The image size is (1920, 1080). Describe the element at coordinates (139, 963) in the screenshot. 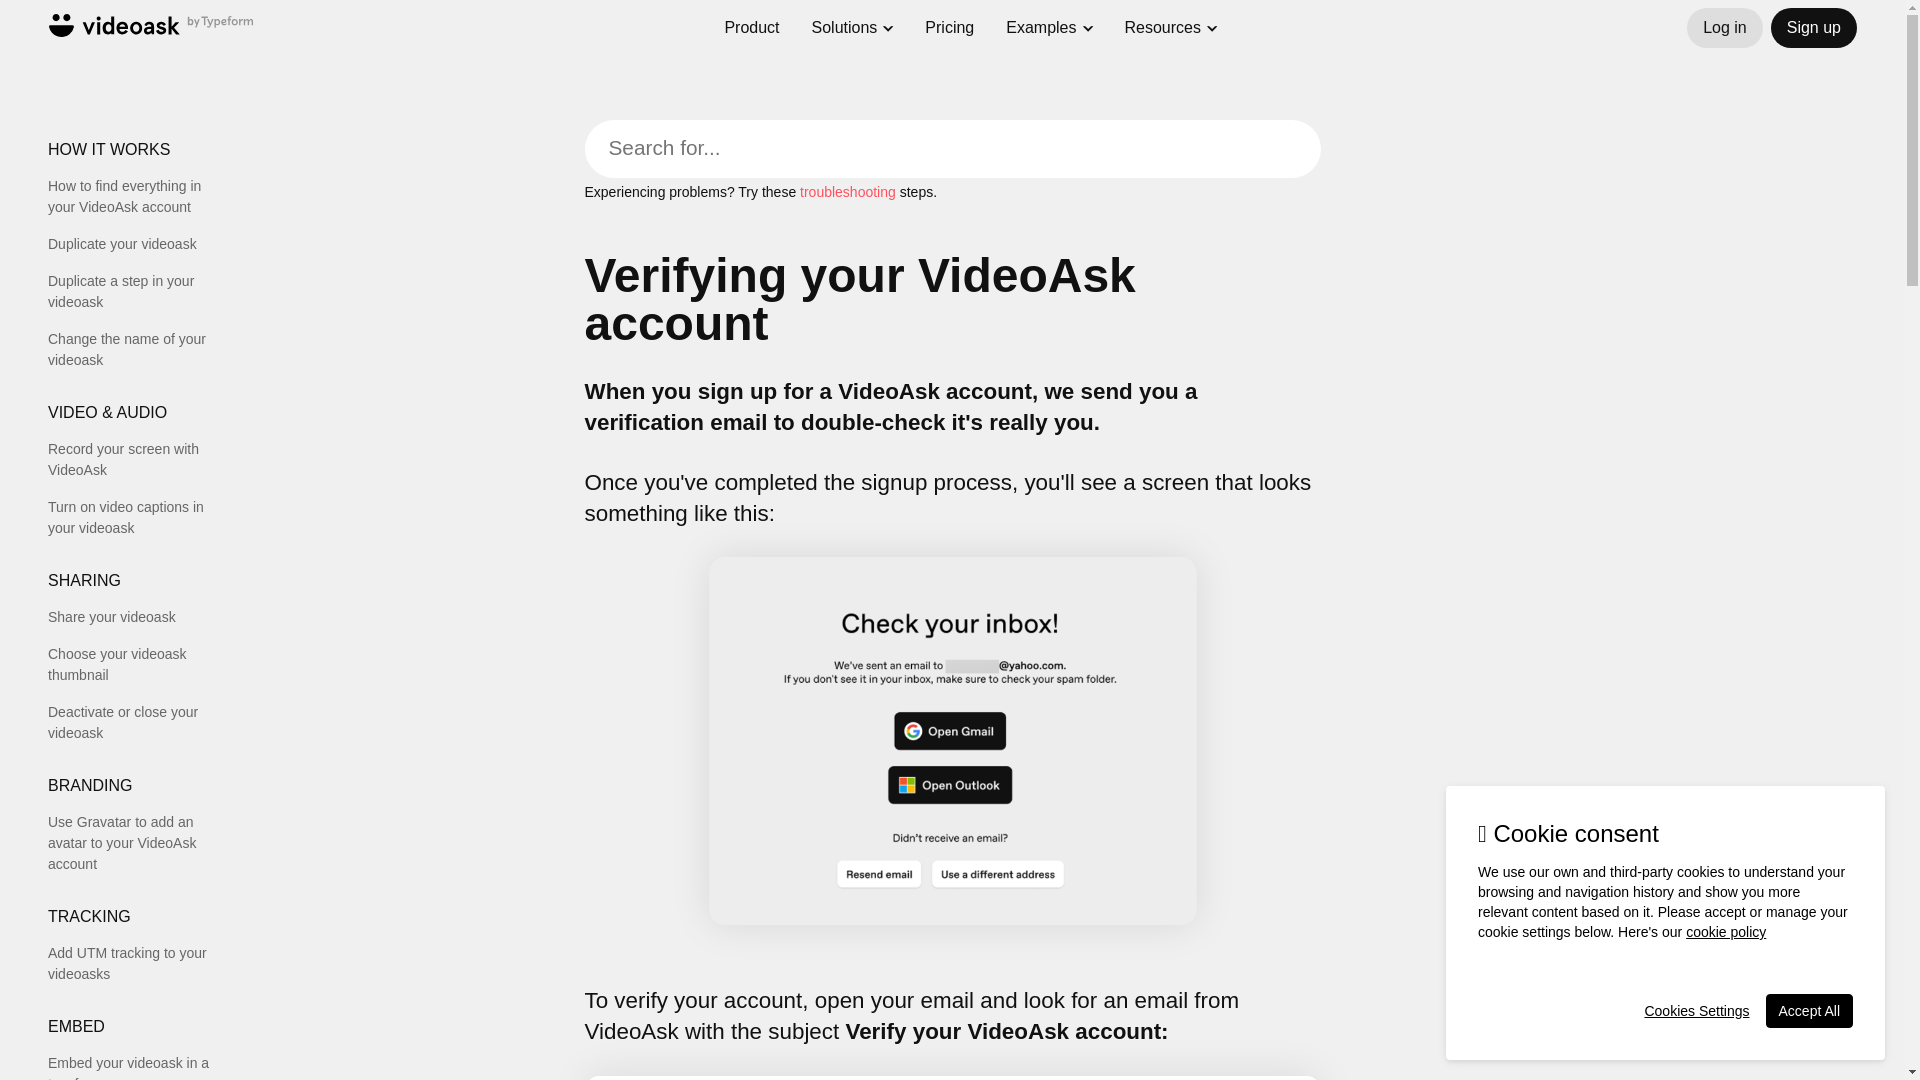

I see `Add UTM tracking to your videoasks` at that location.